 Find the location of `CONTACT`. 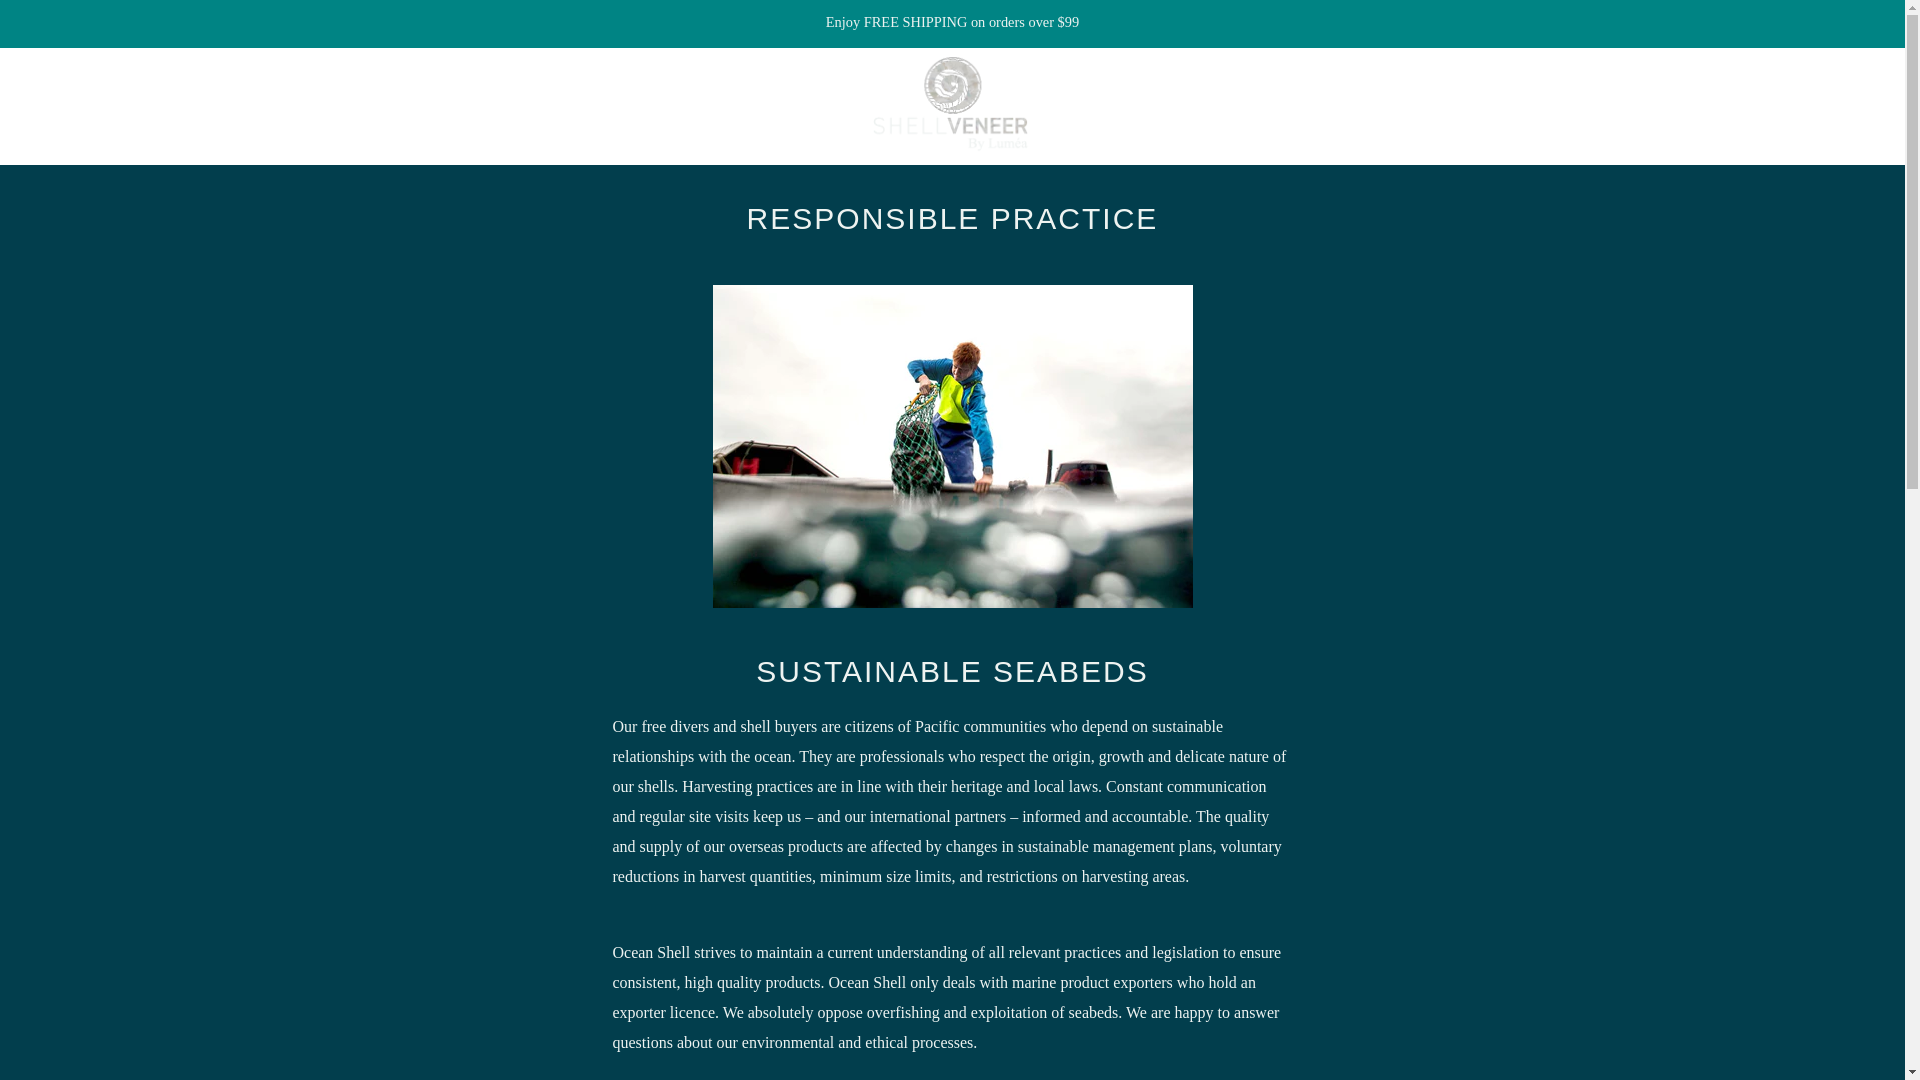

CONTACT is located at coordinates (432, 106).